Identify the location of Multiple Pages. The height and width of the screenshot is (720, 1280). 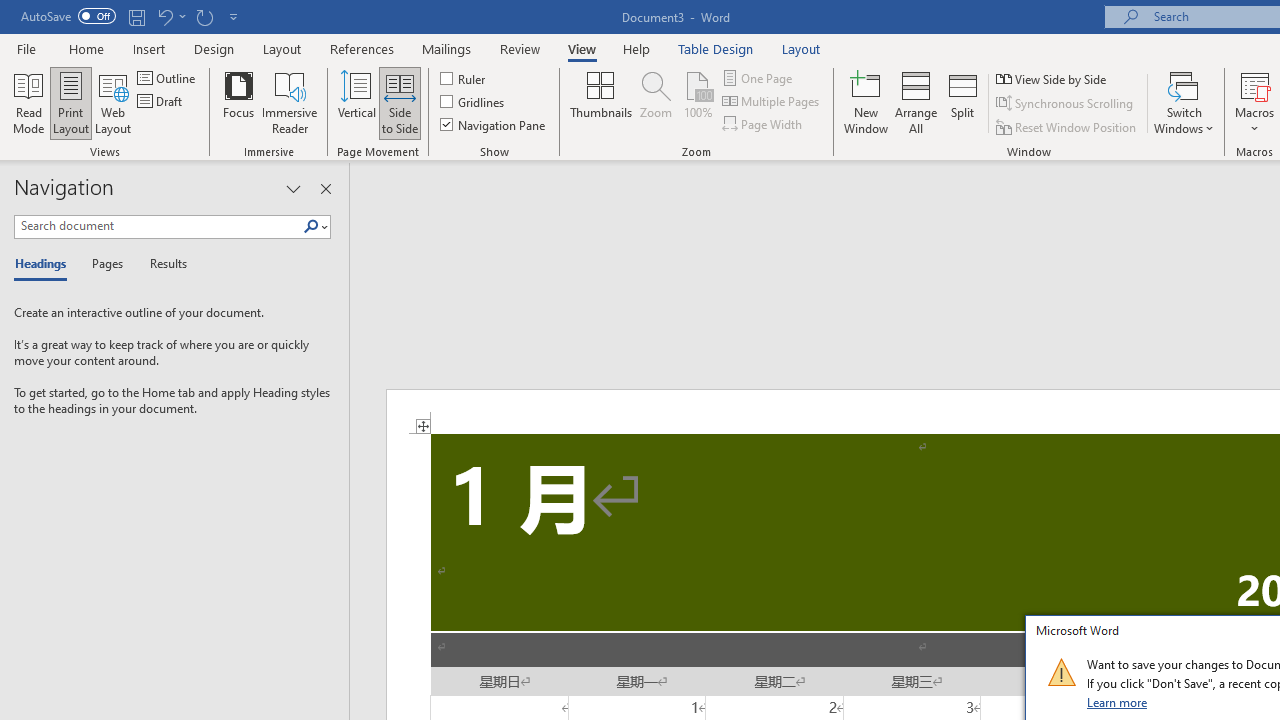
(772, 102).